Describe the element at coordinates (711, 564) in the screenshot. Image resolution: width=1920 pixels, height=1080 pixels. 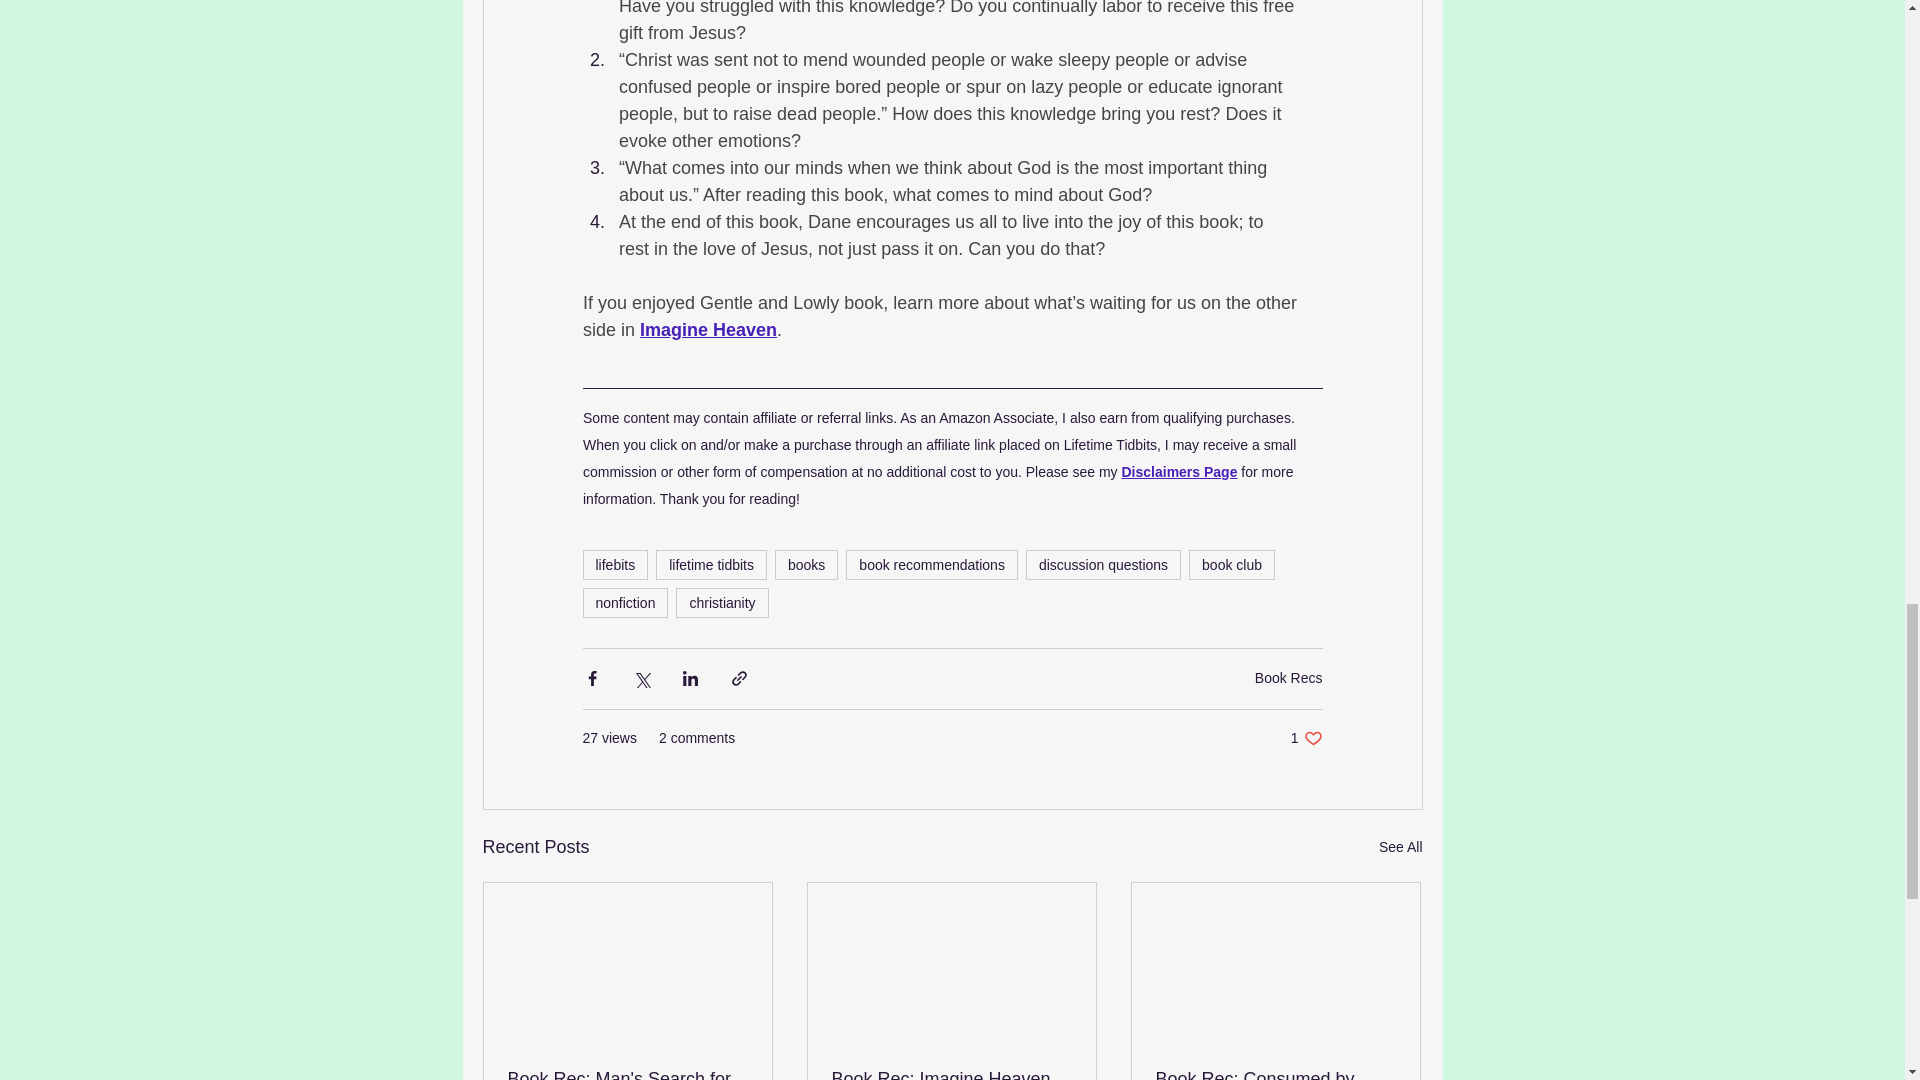
I see `lifetime tidbits` at that location.